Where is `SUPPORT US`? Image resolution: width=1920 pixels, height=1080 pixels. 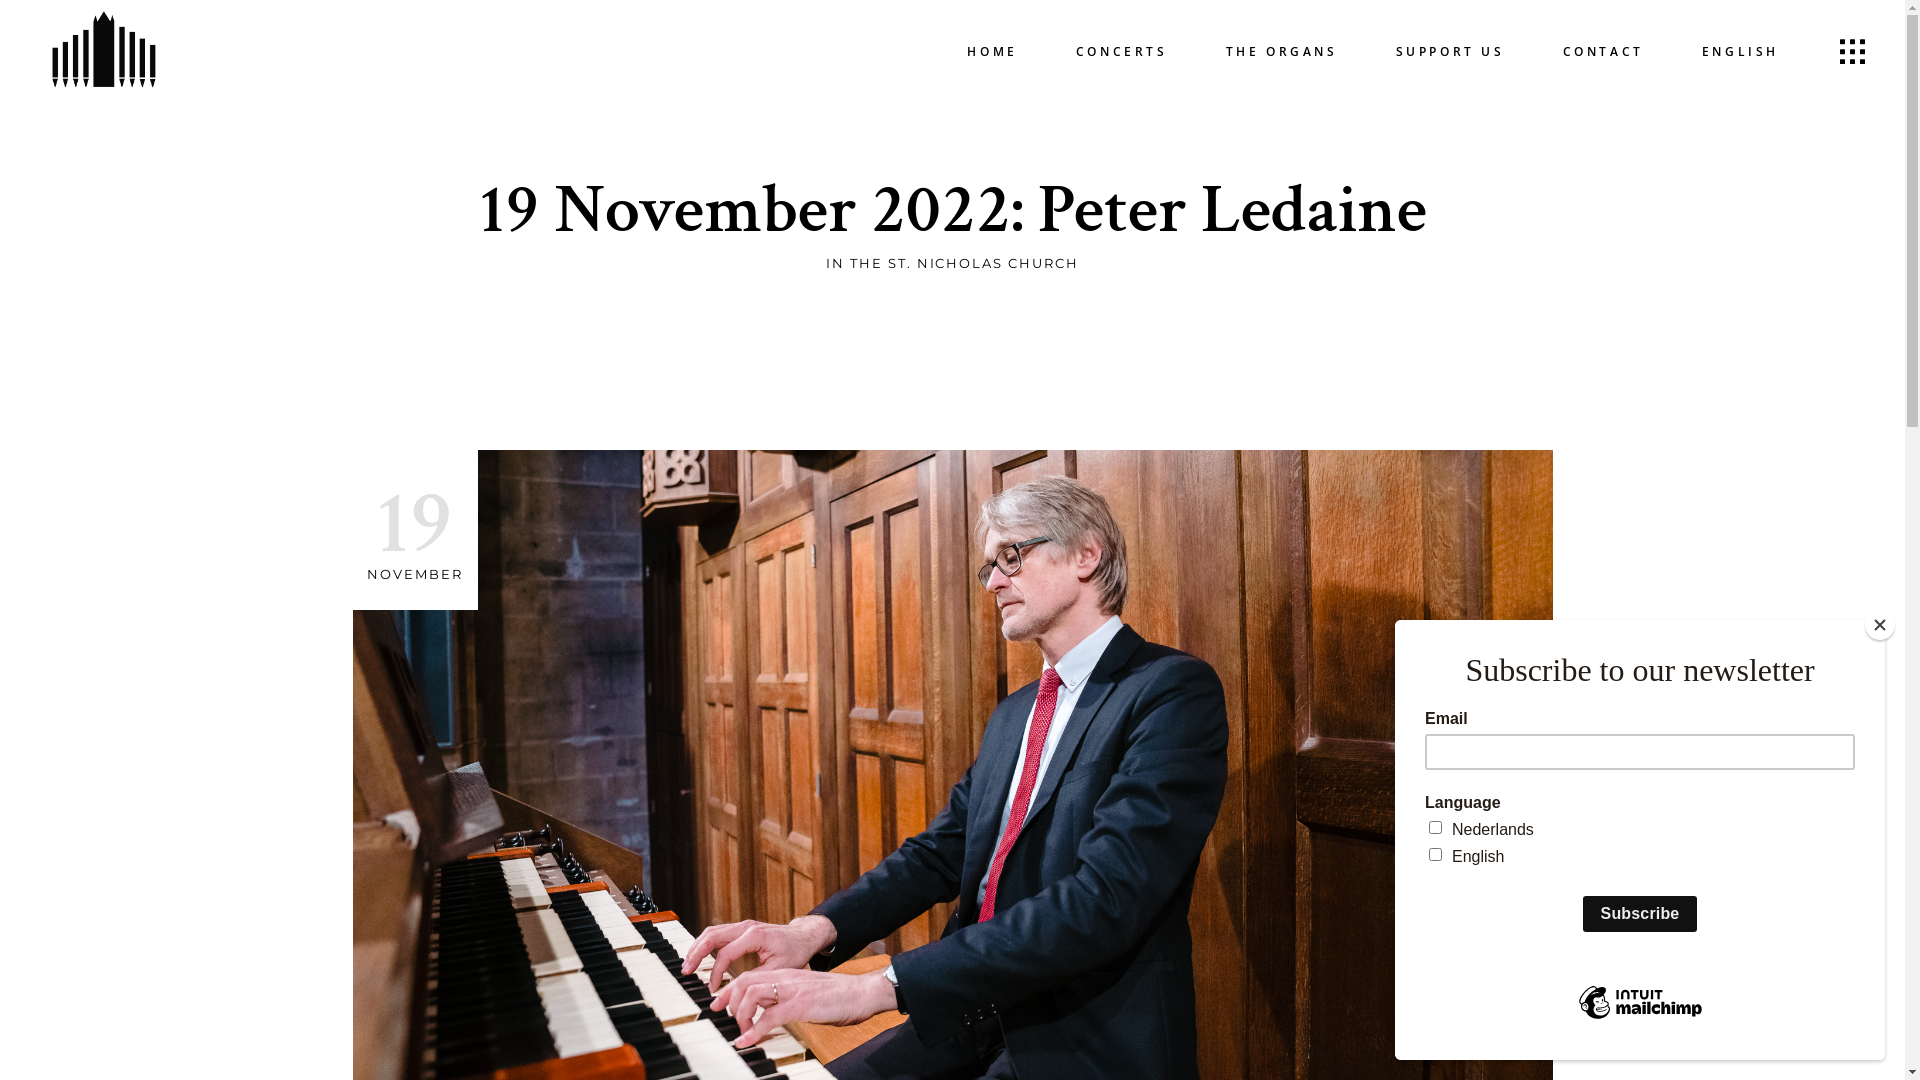 SUPPORT US is located at coordinates (1450, 51).